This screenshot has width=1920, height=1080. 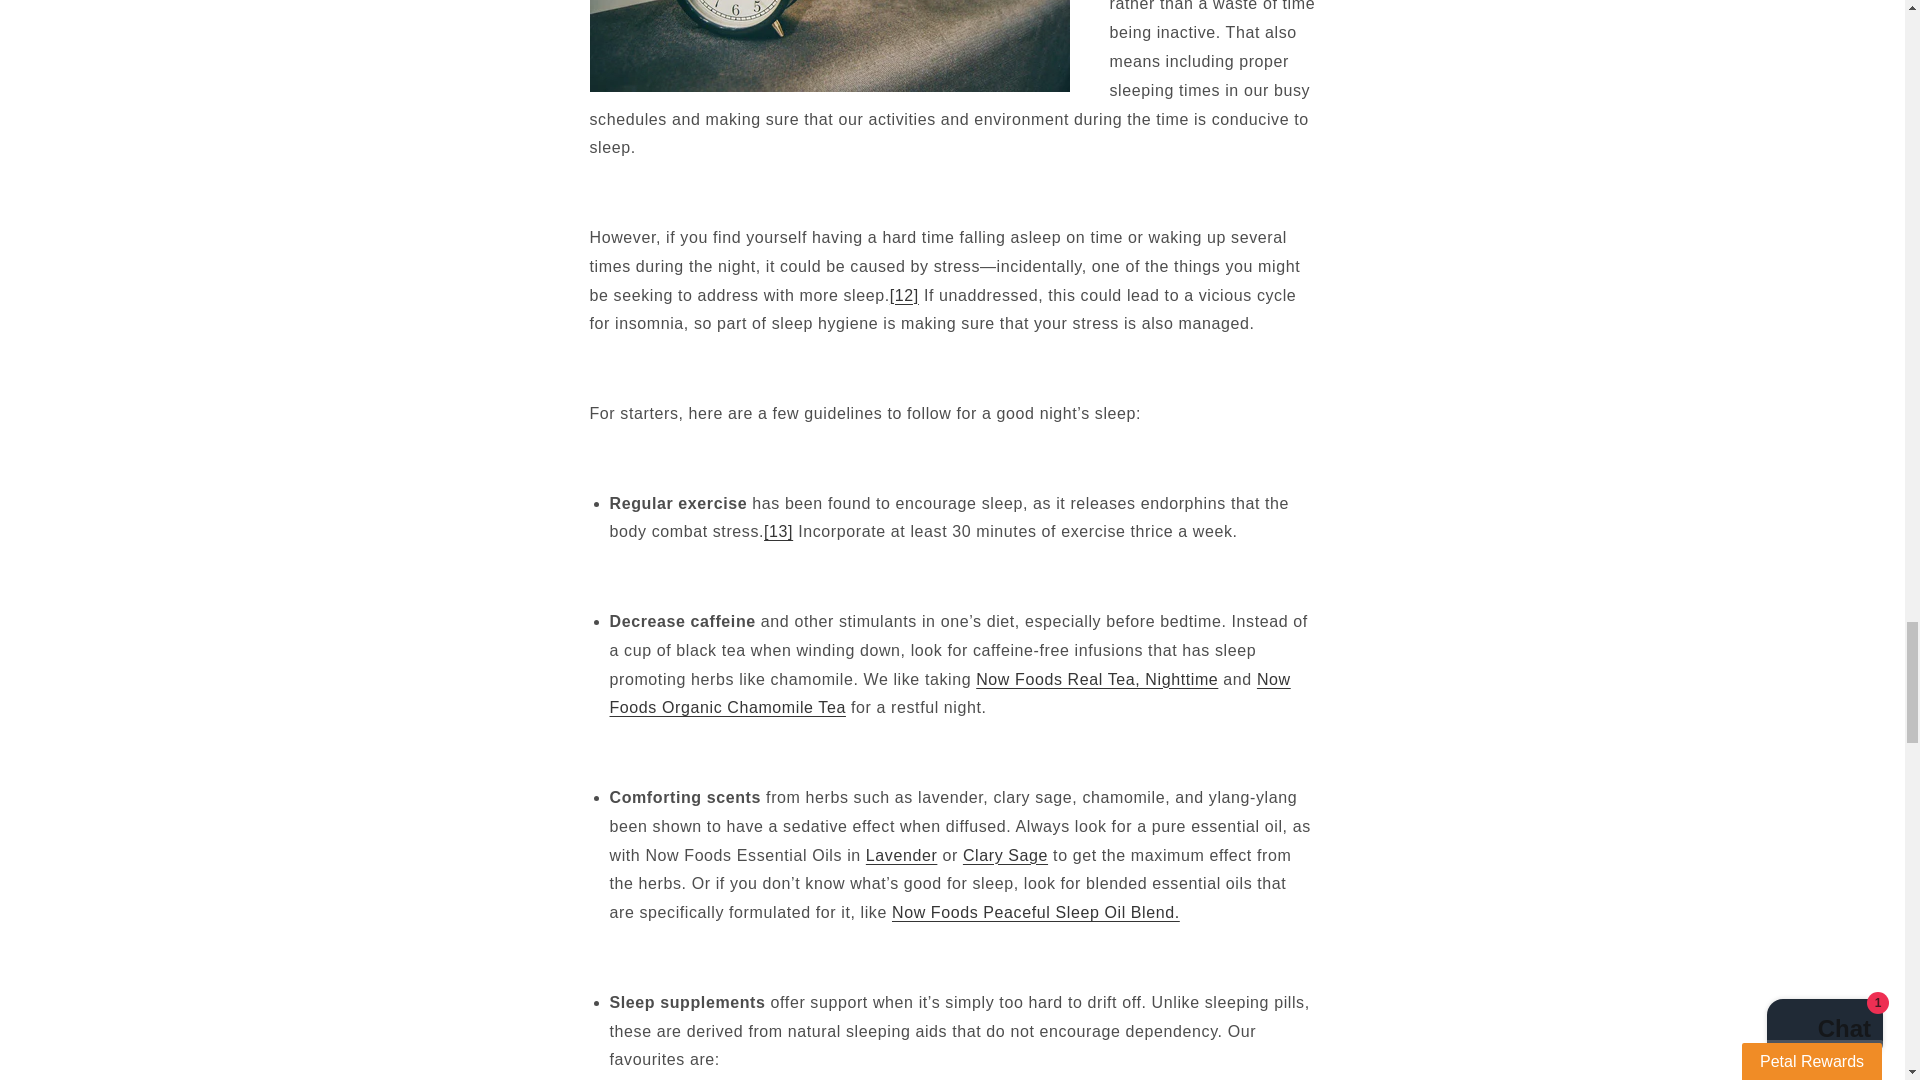 I want to click on Lavender, so click(x=902, y=855).